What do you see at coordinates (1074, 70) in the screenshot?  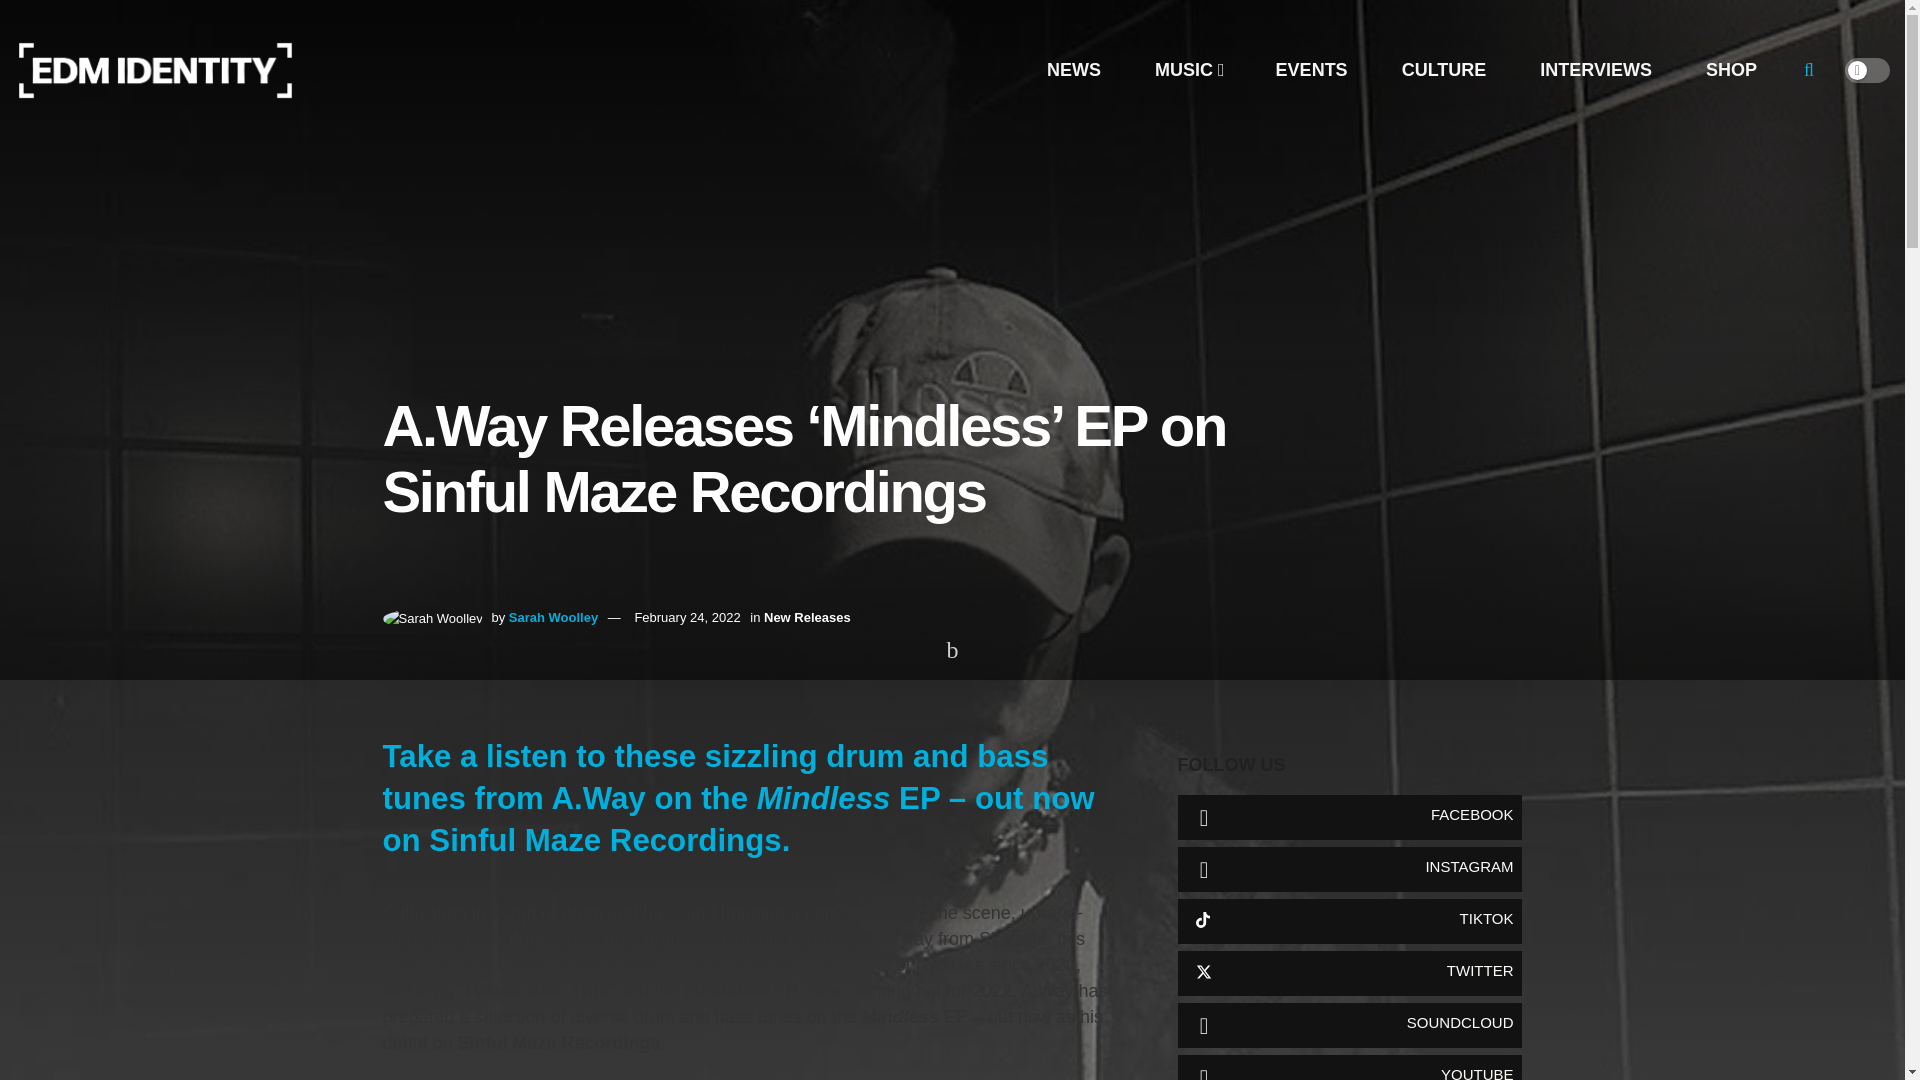 I see `NEWS` at bounding box center [1074, 70].